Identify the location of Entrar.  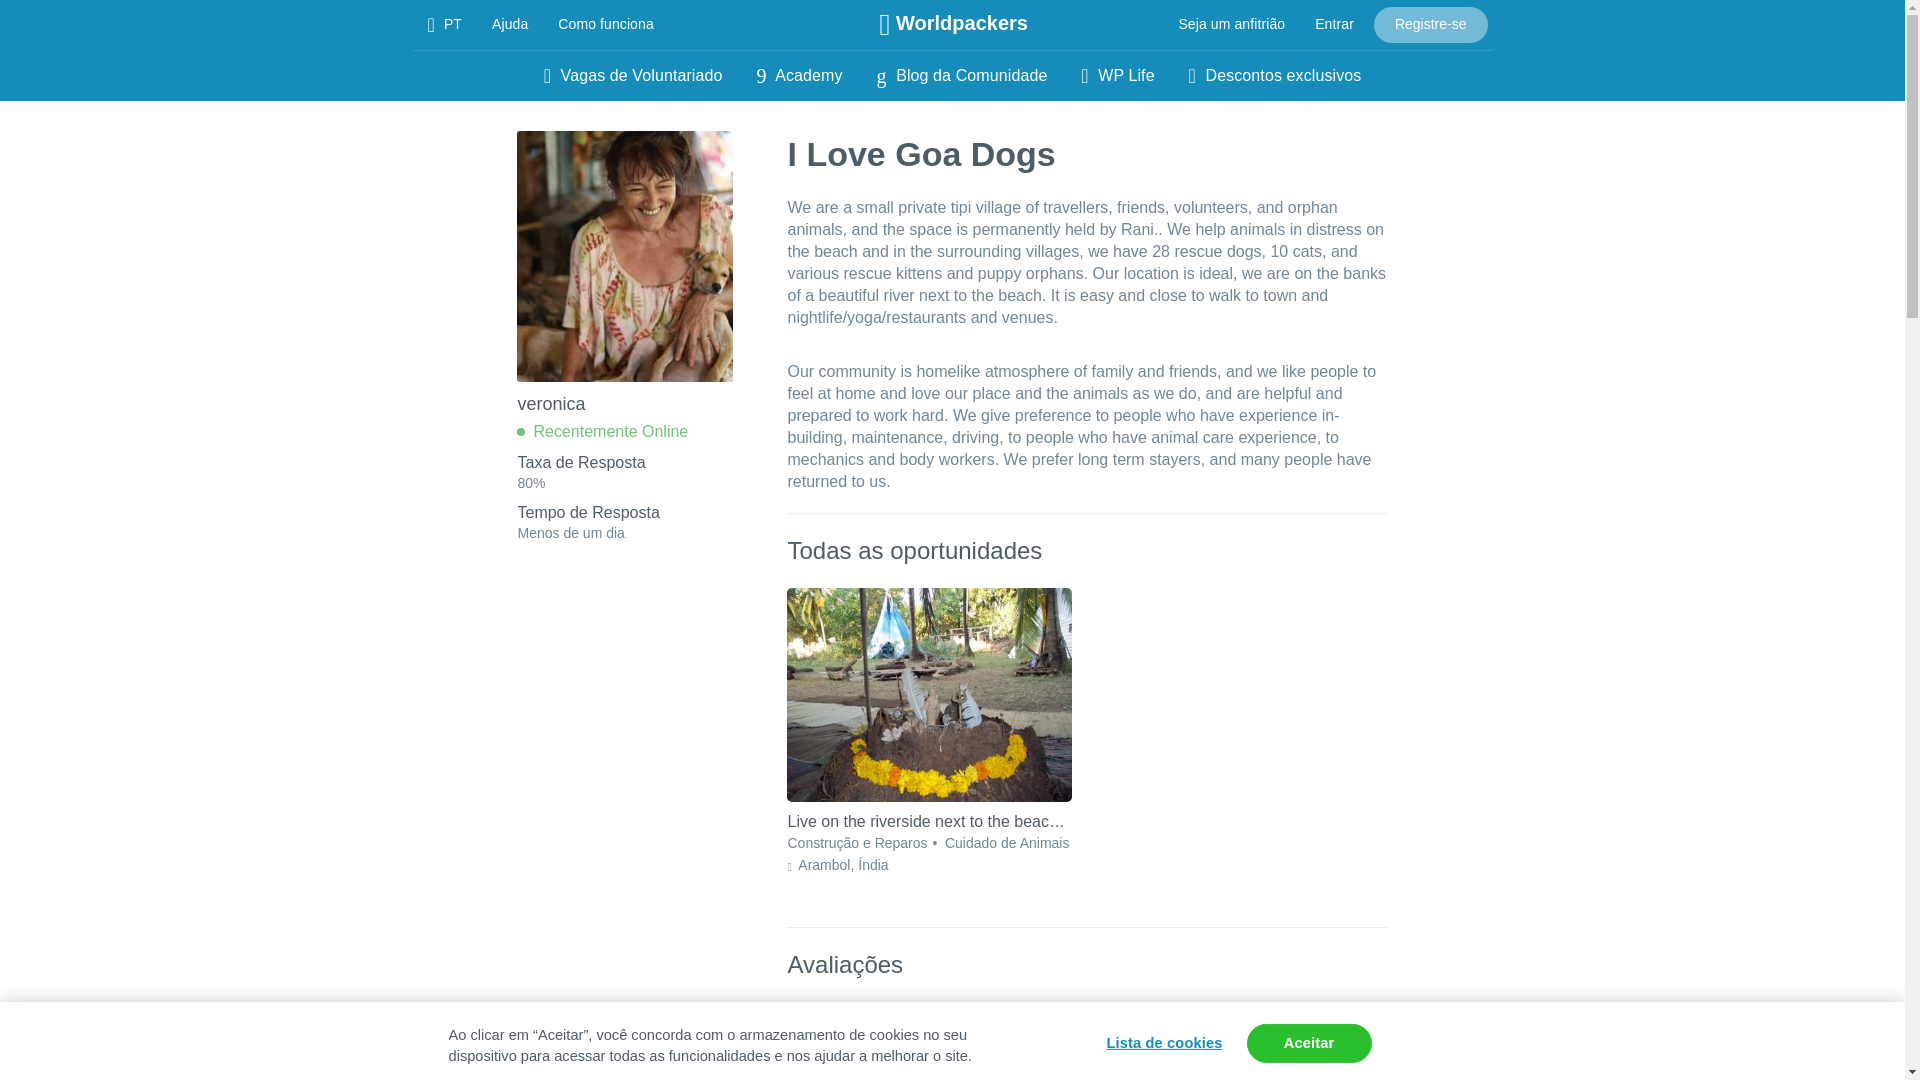
(1334, 24).